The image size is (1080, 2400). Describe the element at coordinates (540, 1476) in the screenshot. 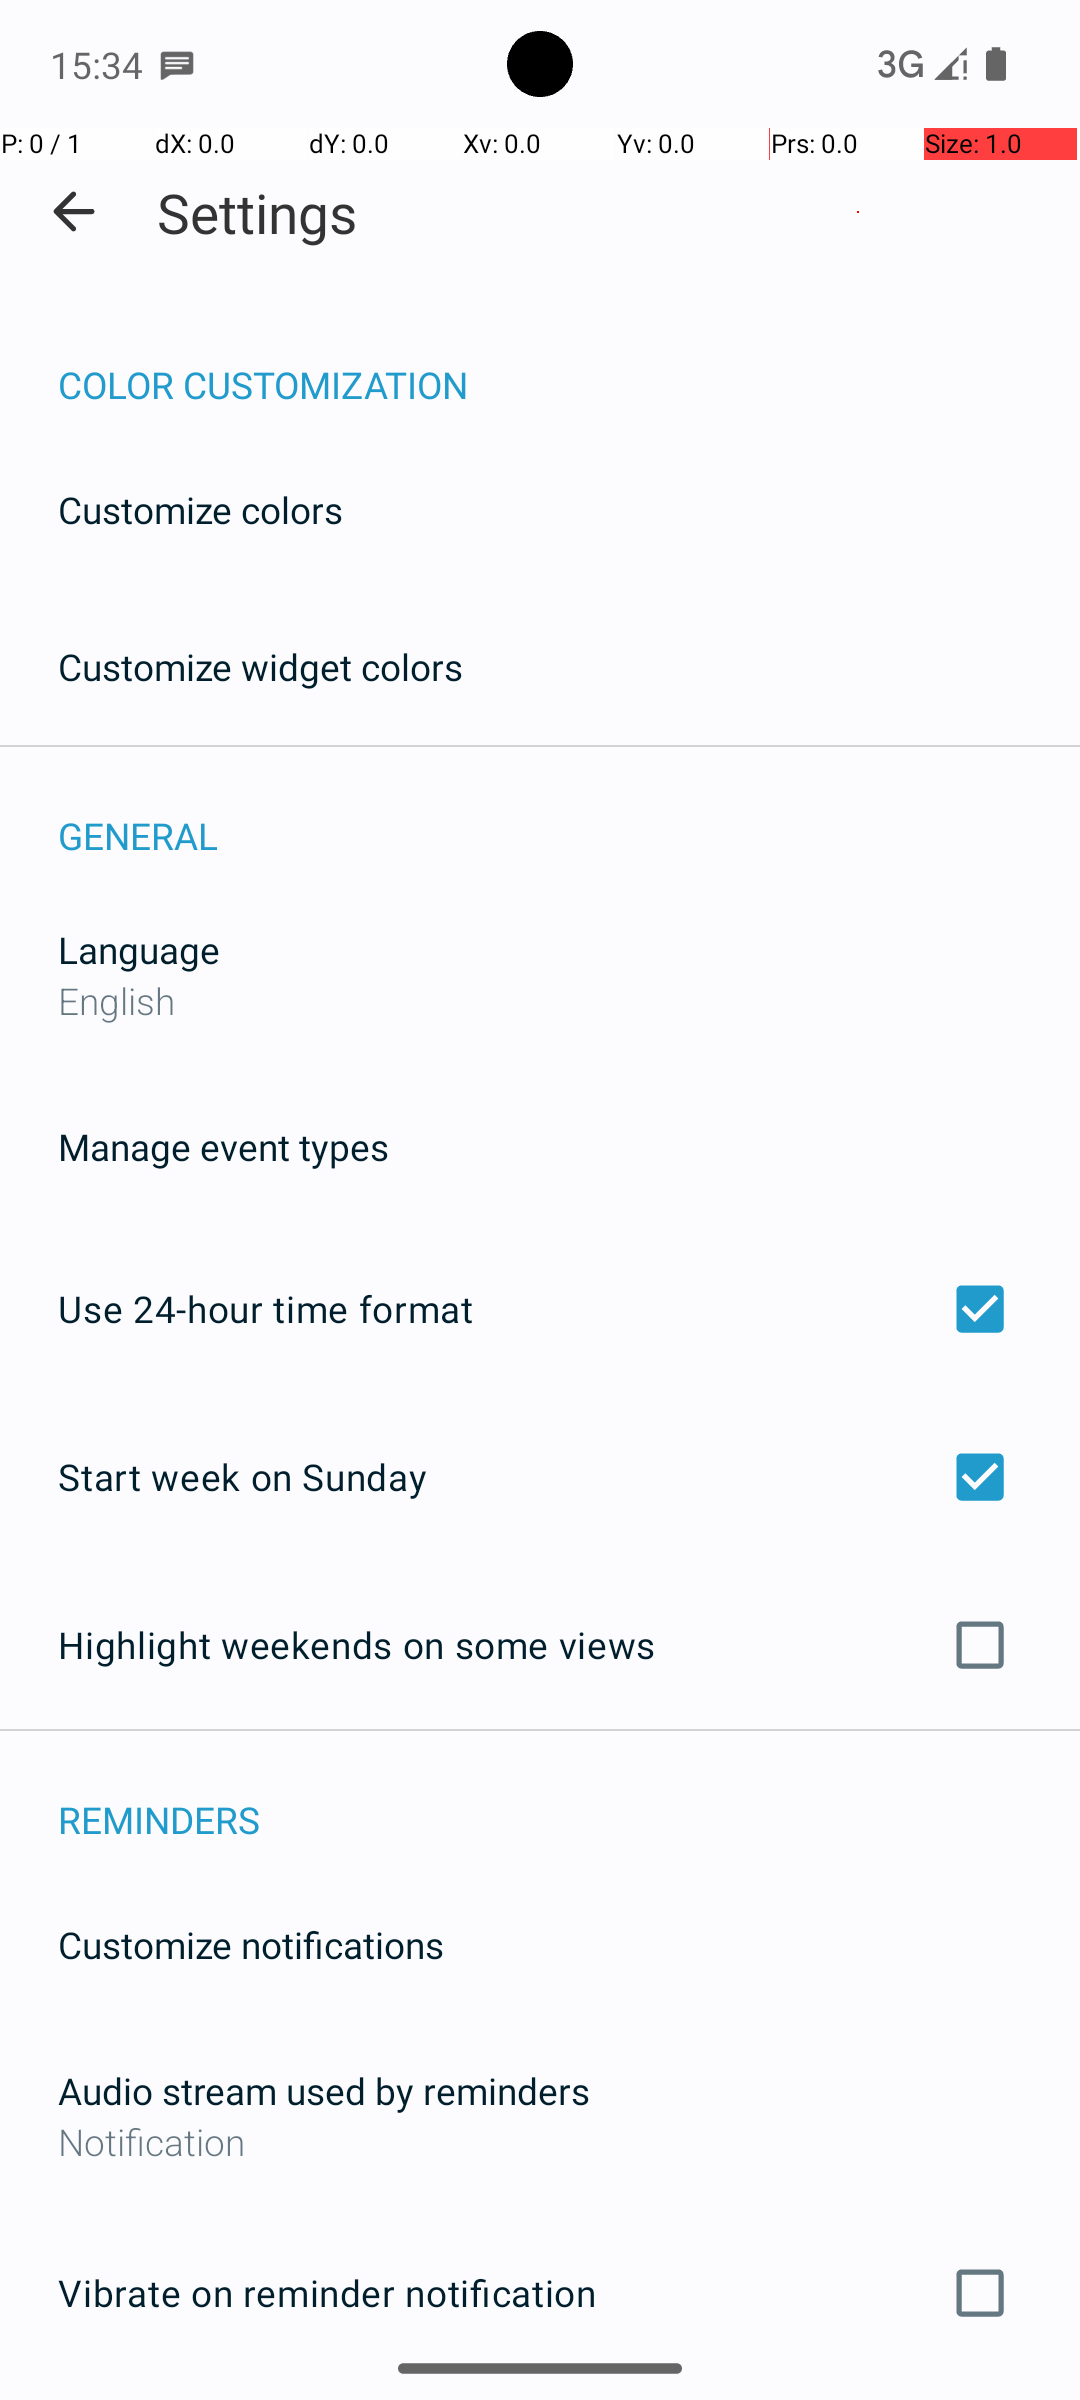

I see `Start week on Sunday` at that location.